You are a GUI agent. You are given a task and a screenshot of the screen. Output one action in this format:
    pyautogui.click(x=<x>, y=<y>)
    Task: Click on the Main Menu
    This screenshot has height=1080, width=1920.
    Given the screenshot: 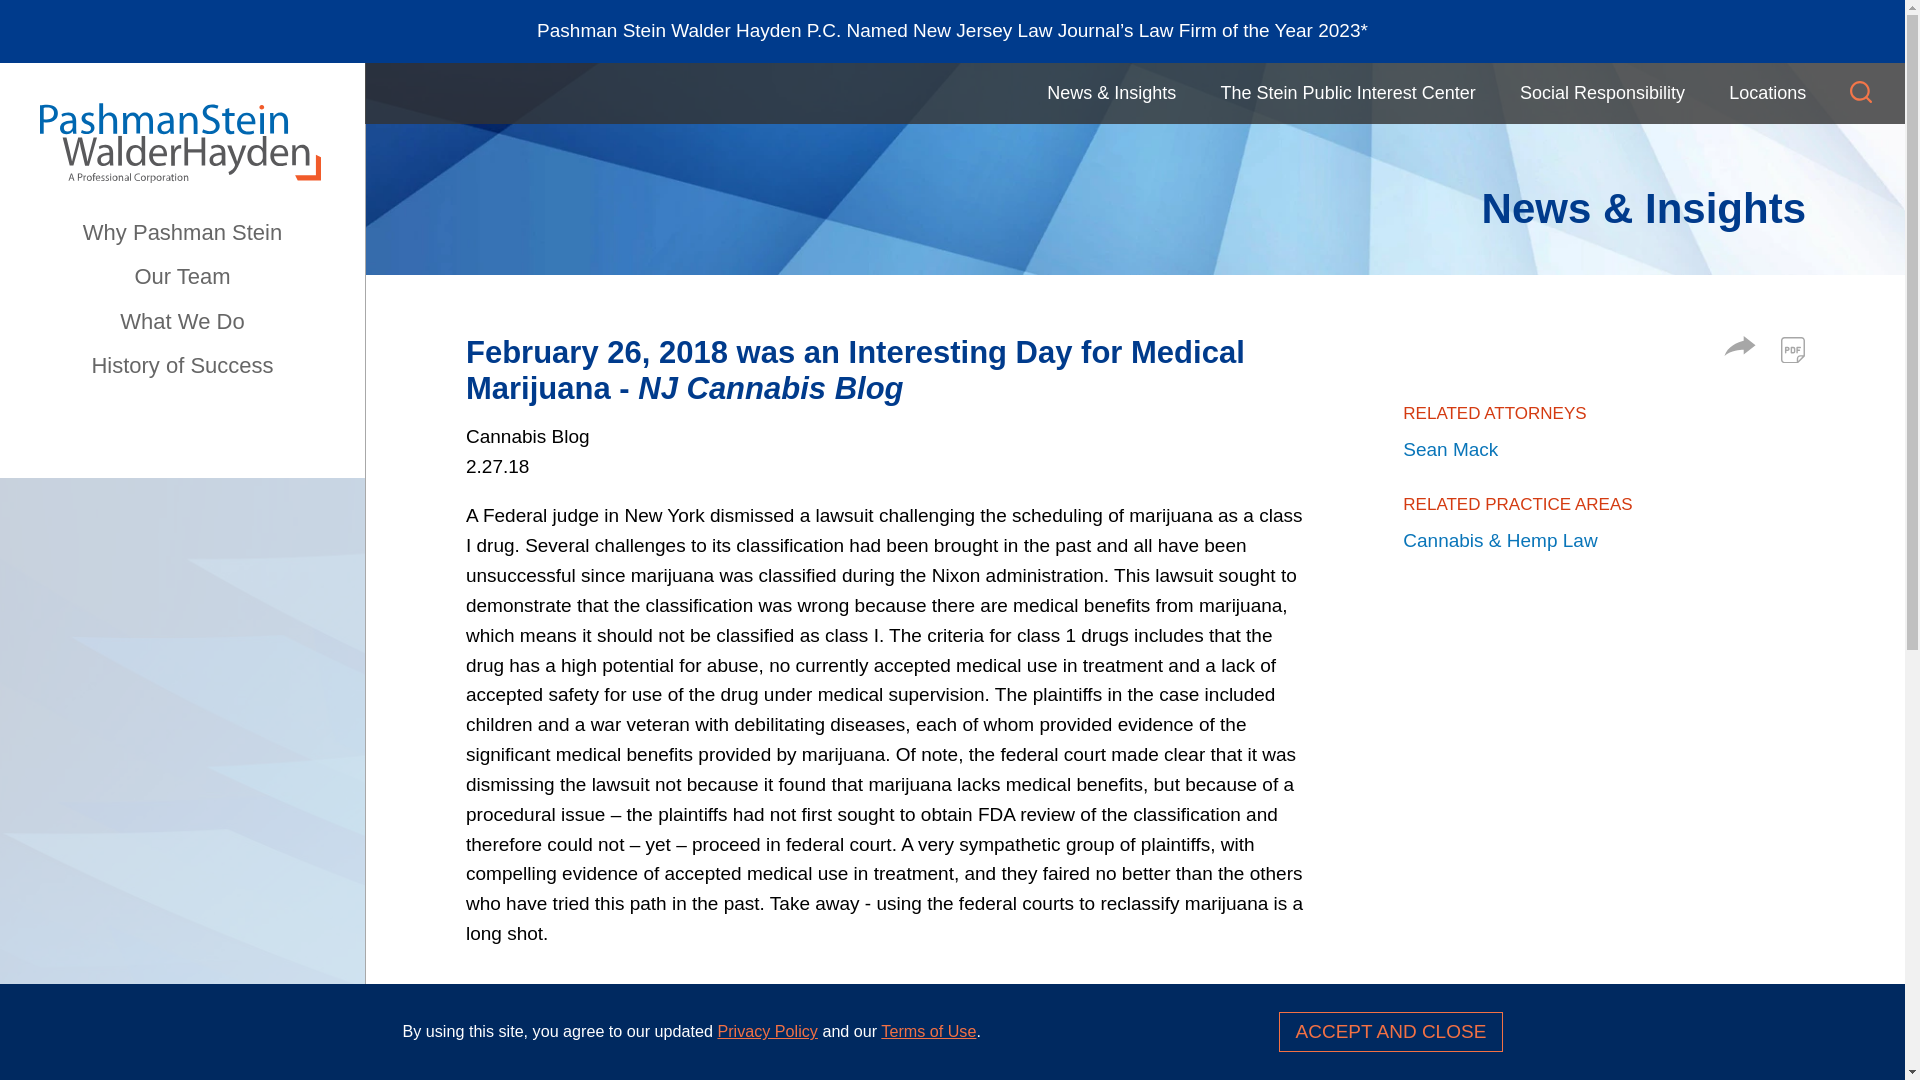 What is the action you would take?
    pyautogui.click(x=890, y=88)
    